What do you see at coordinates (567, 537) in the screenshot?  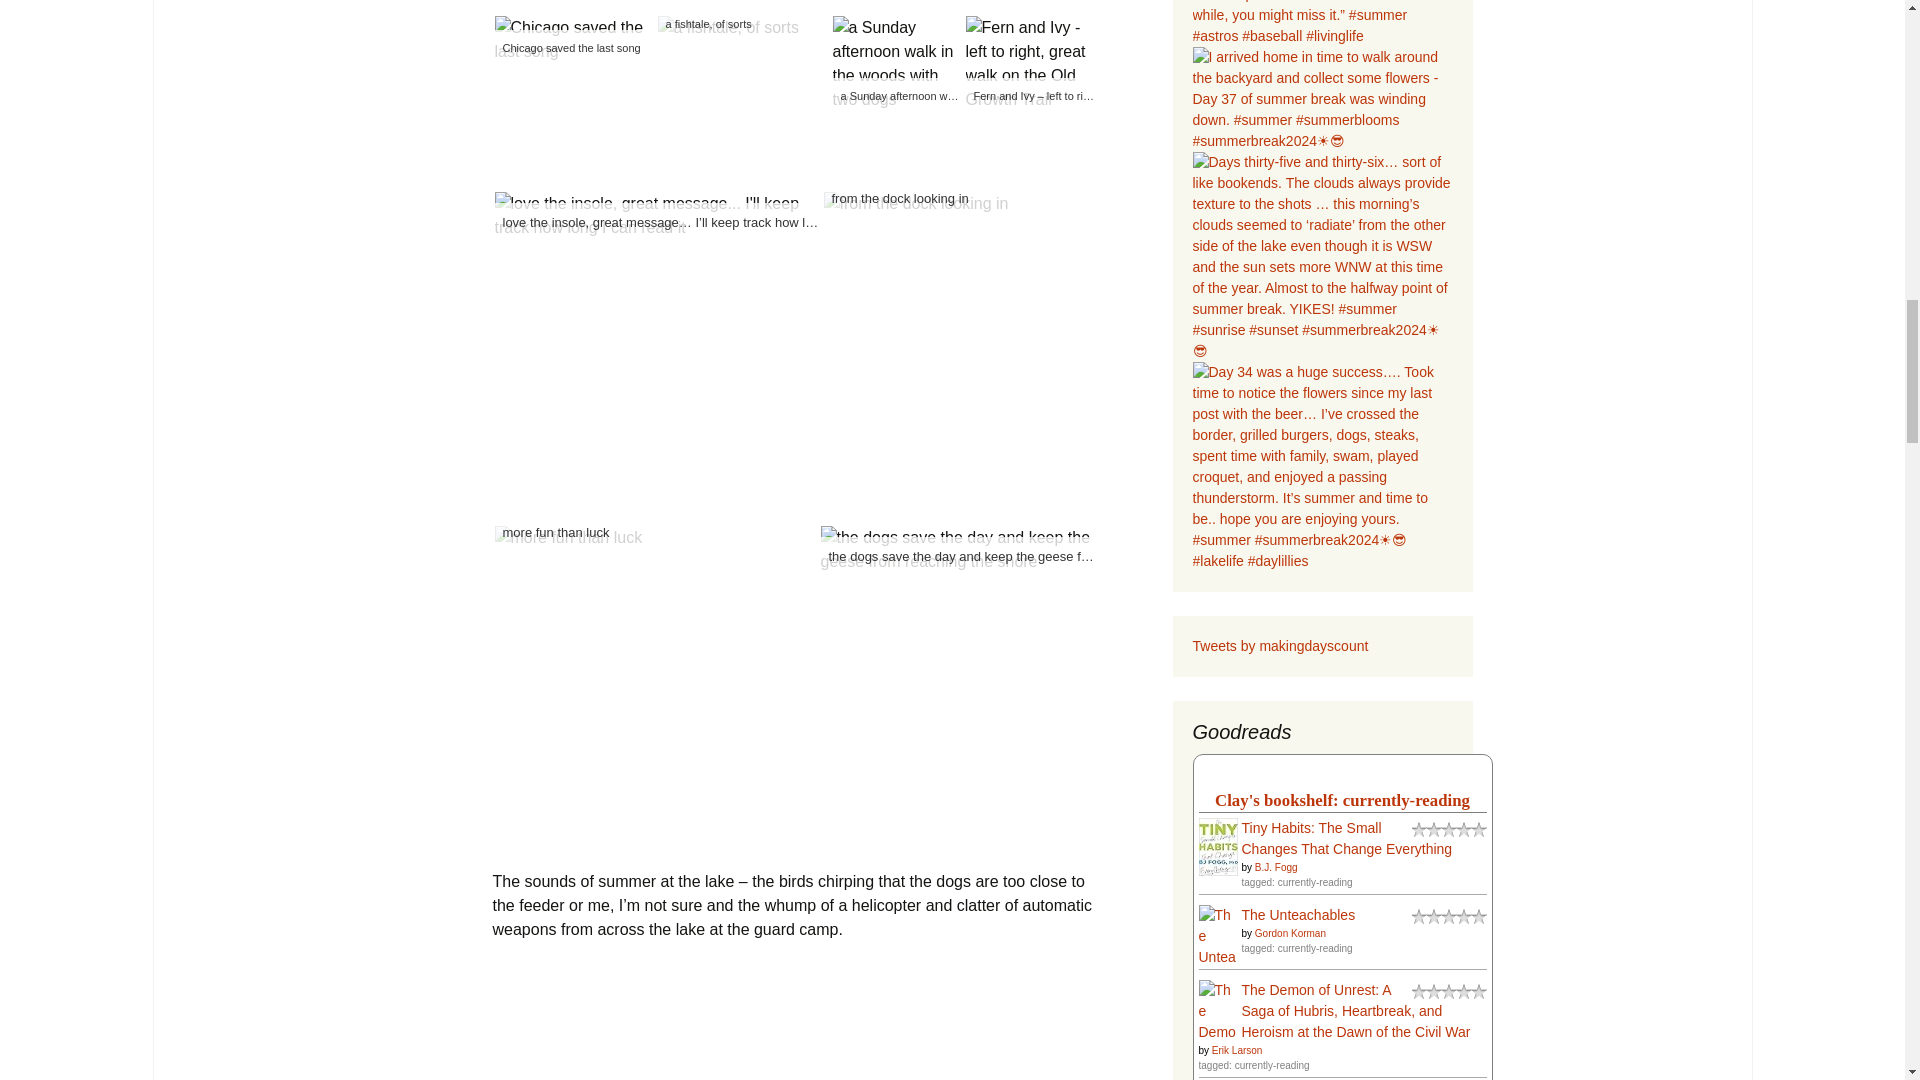 I see `1624c7b0-e9f5-49d8-9471-f3205e48891e` at bounding box center [567, 537].